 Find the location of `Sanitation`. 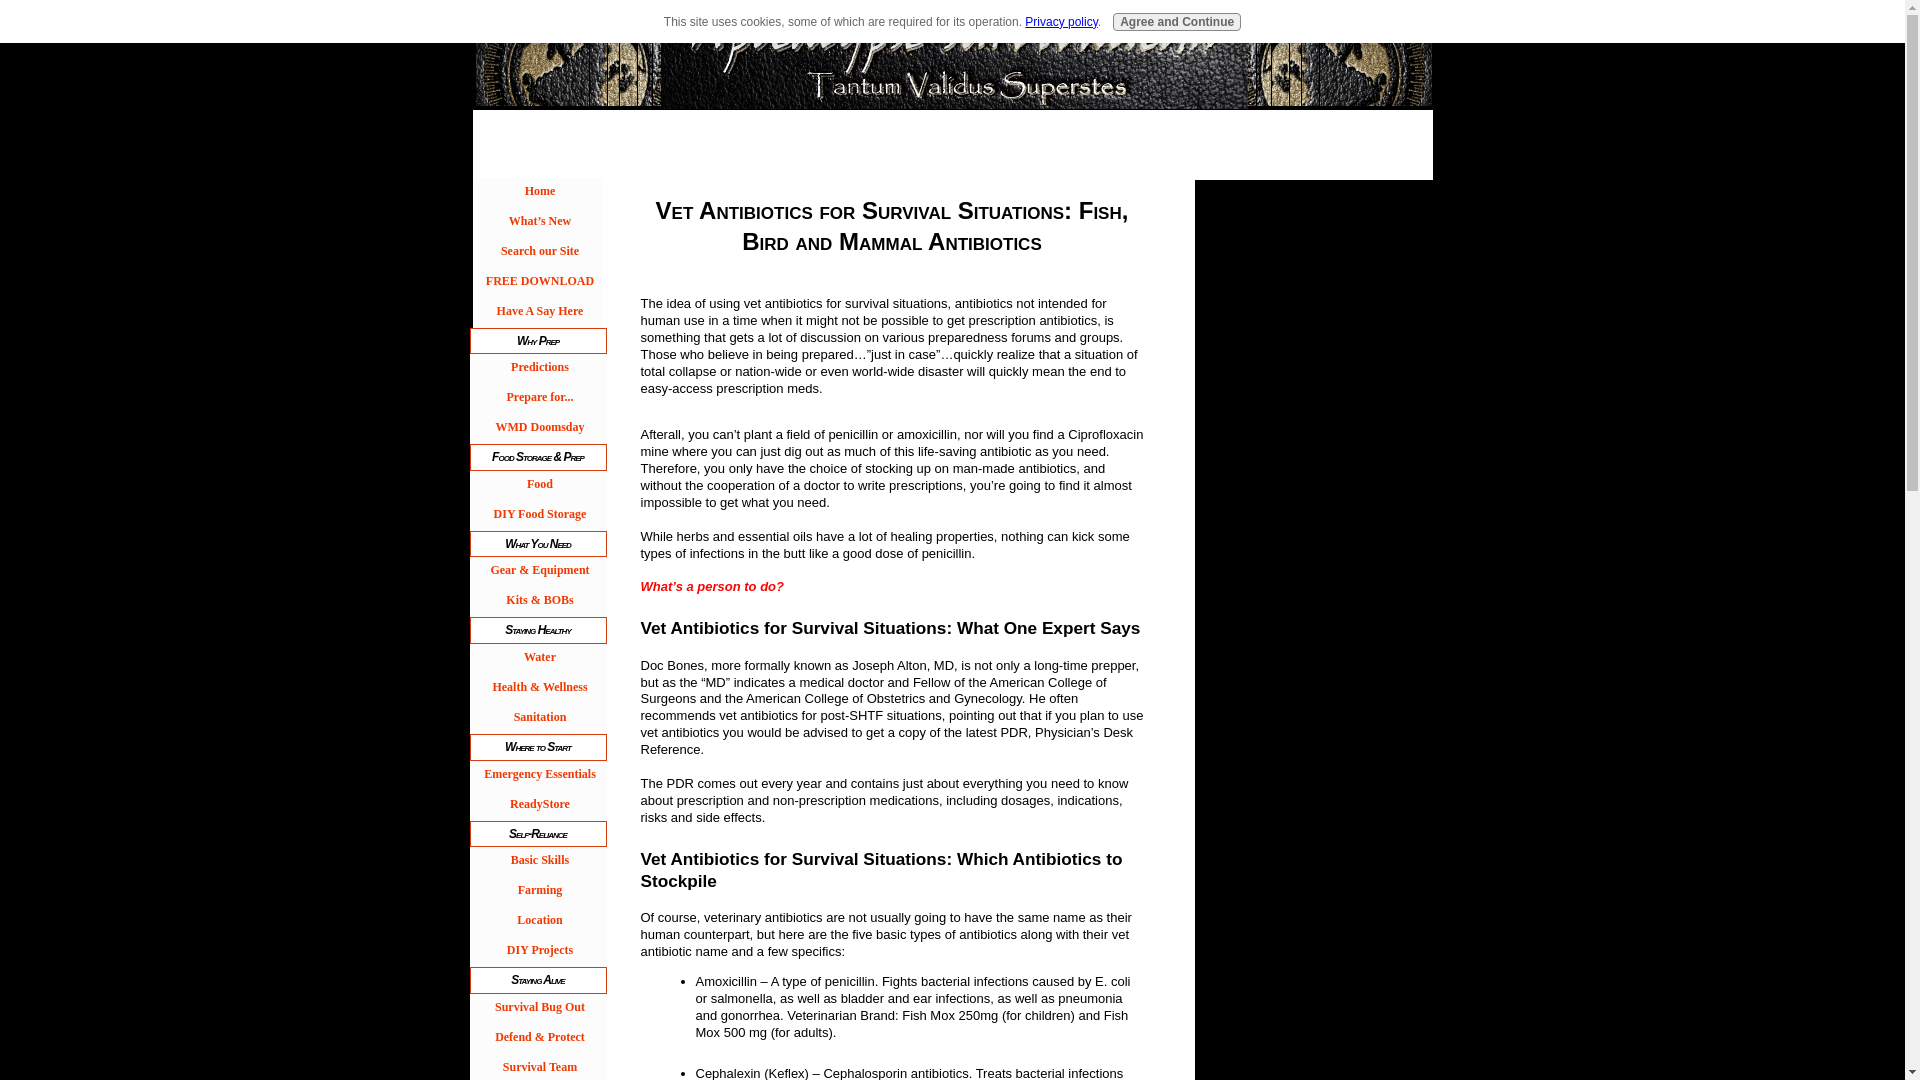

Sanitation is located at coordinates (538, 719).